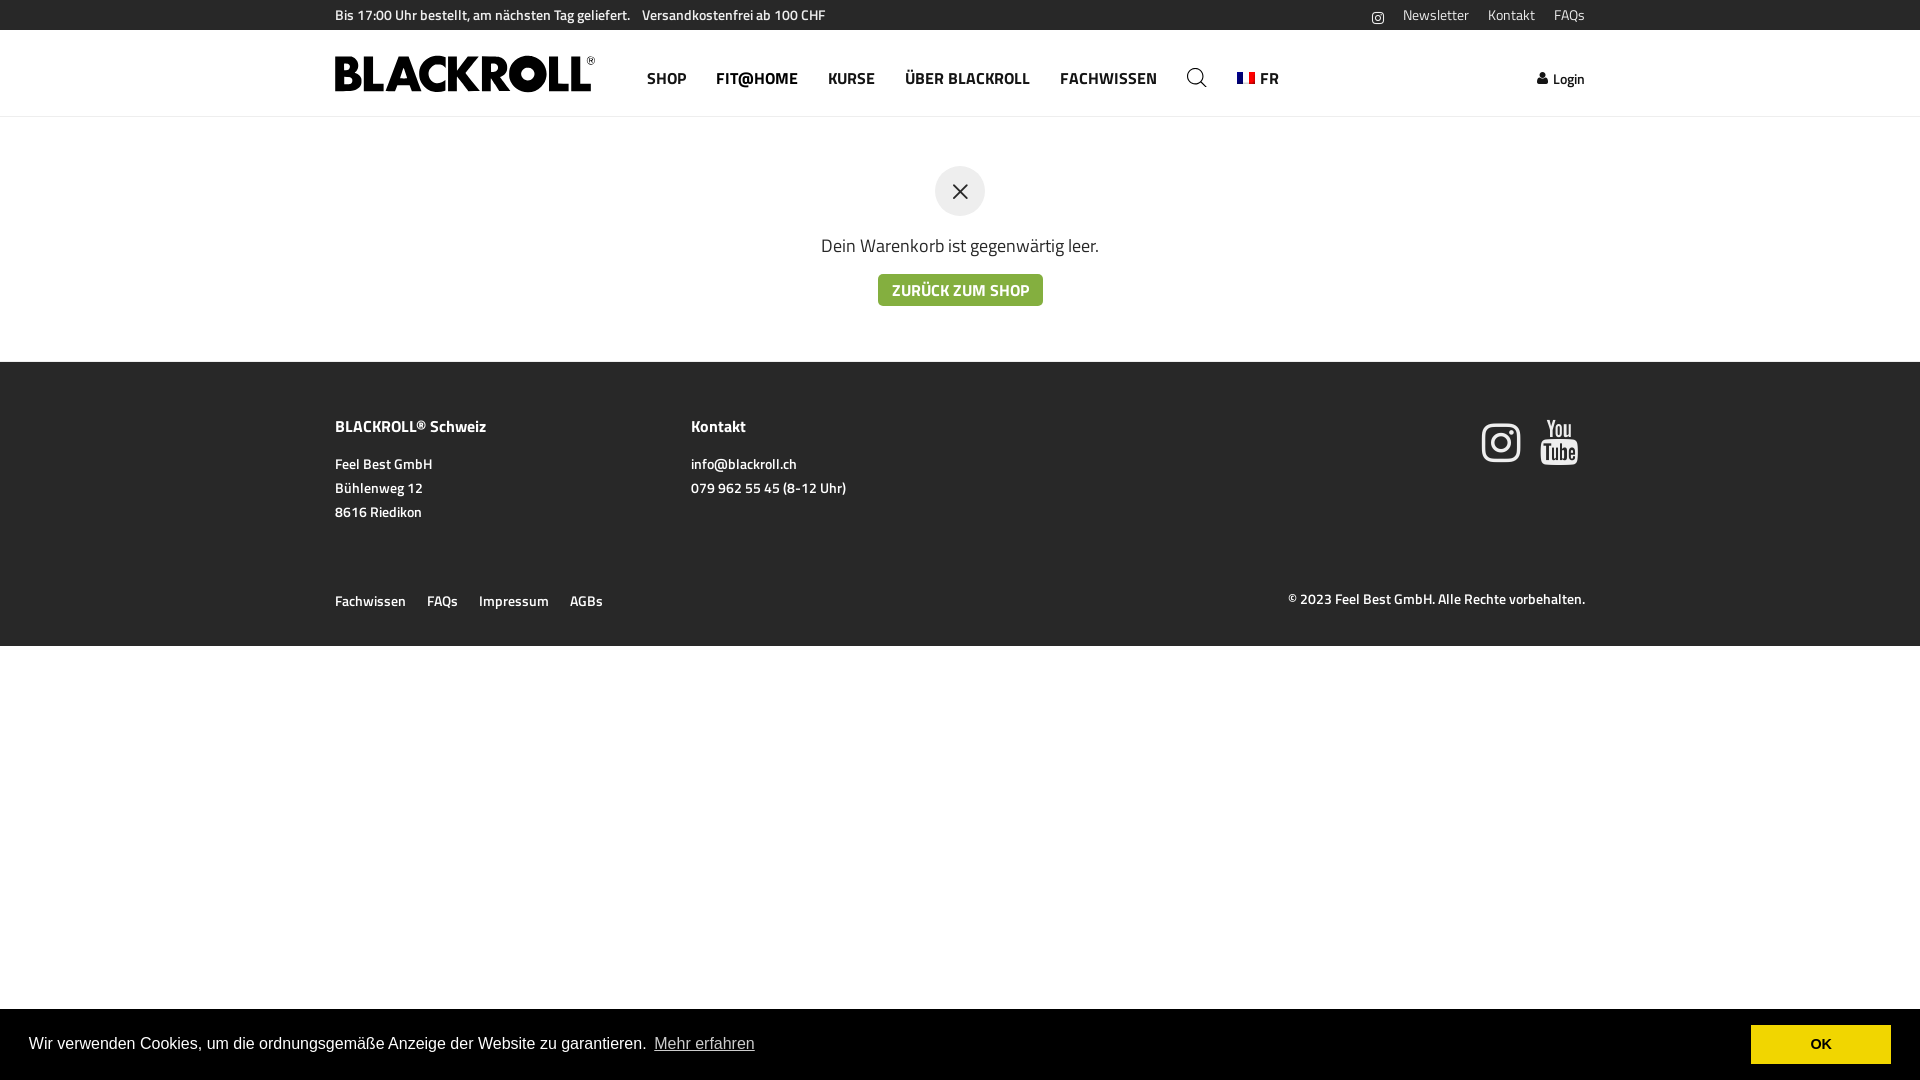 The height and width of the screenshot is (1080, 1920). What do you see at coordinates (1564, 15) in the screenshot?
I see `FAQs` at bounding box center [1564, 15].